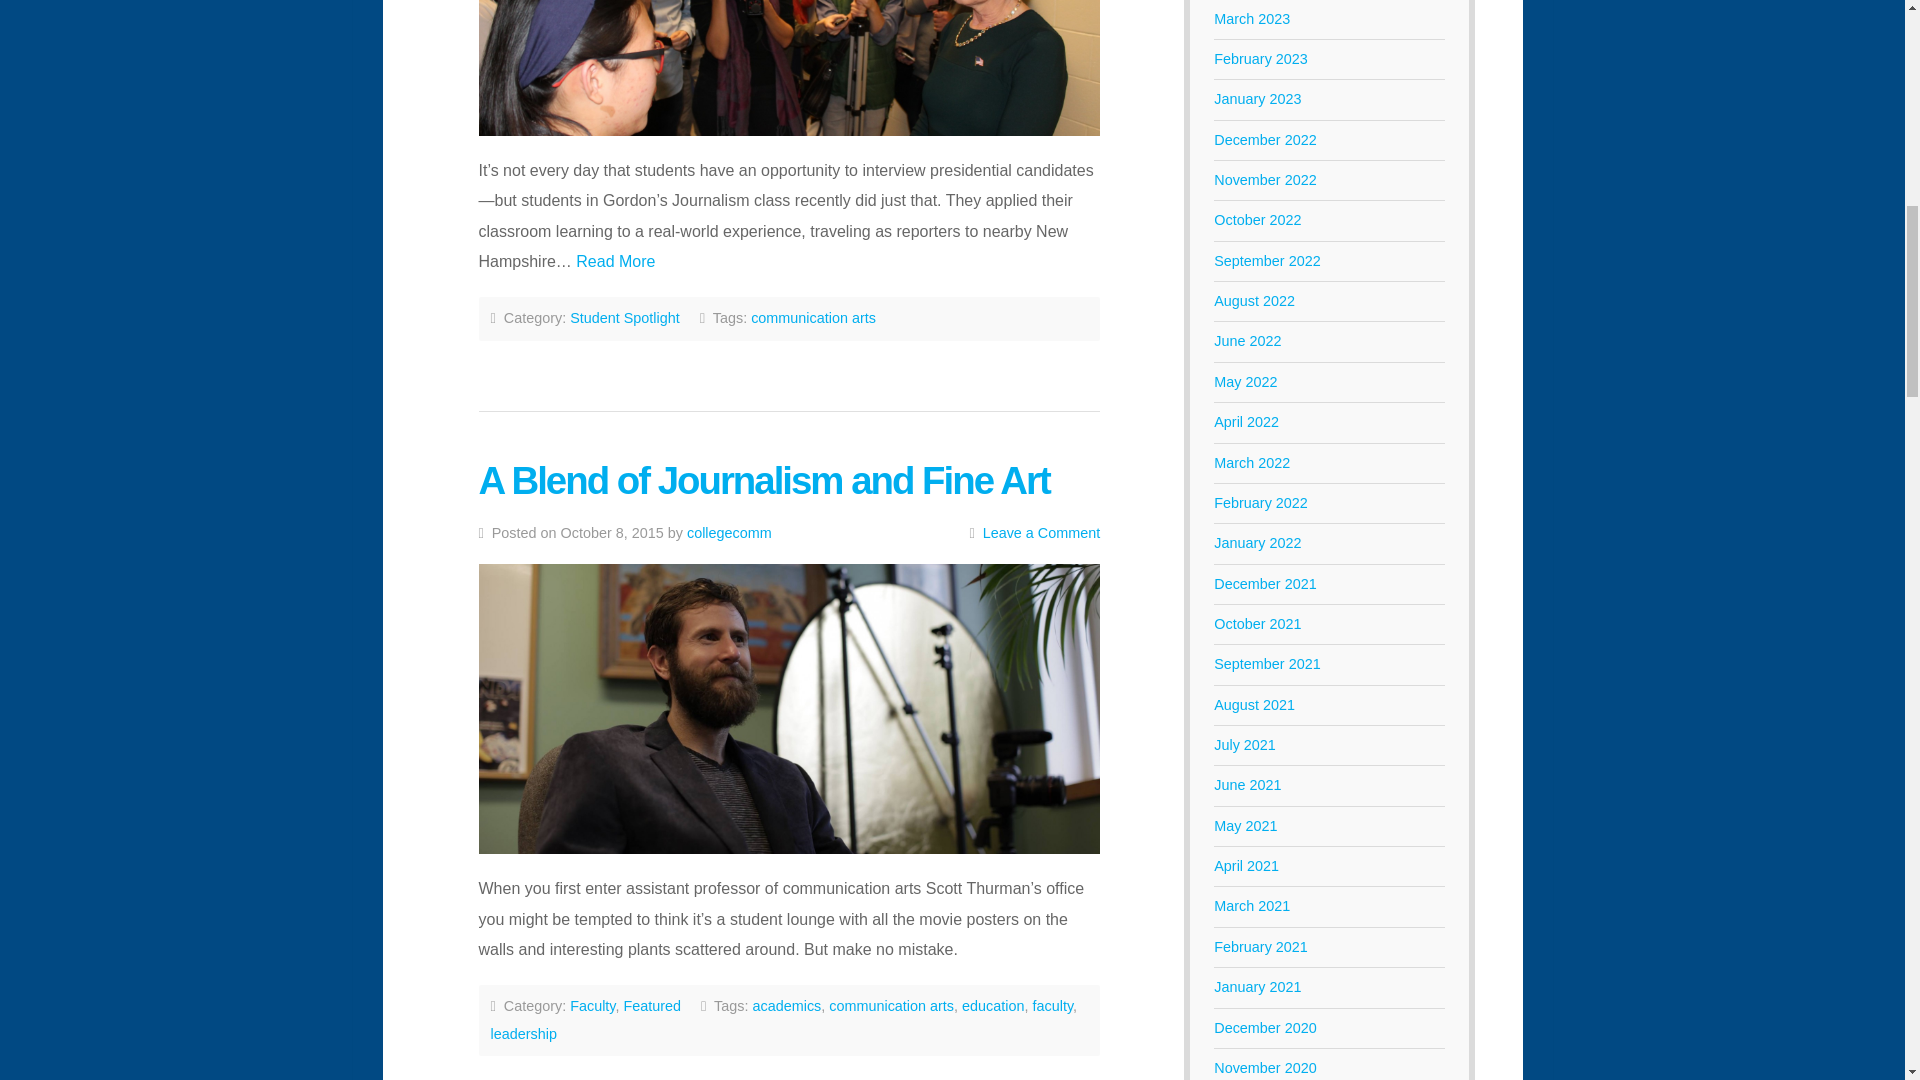  What do you see at coordinates (786, 1006) in the screenshot?
I see `academics` at bounding box center [786, 1006].